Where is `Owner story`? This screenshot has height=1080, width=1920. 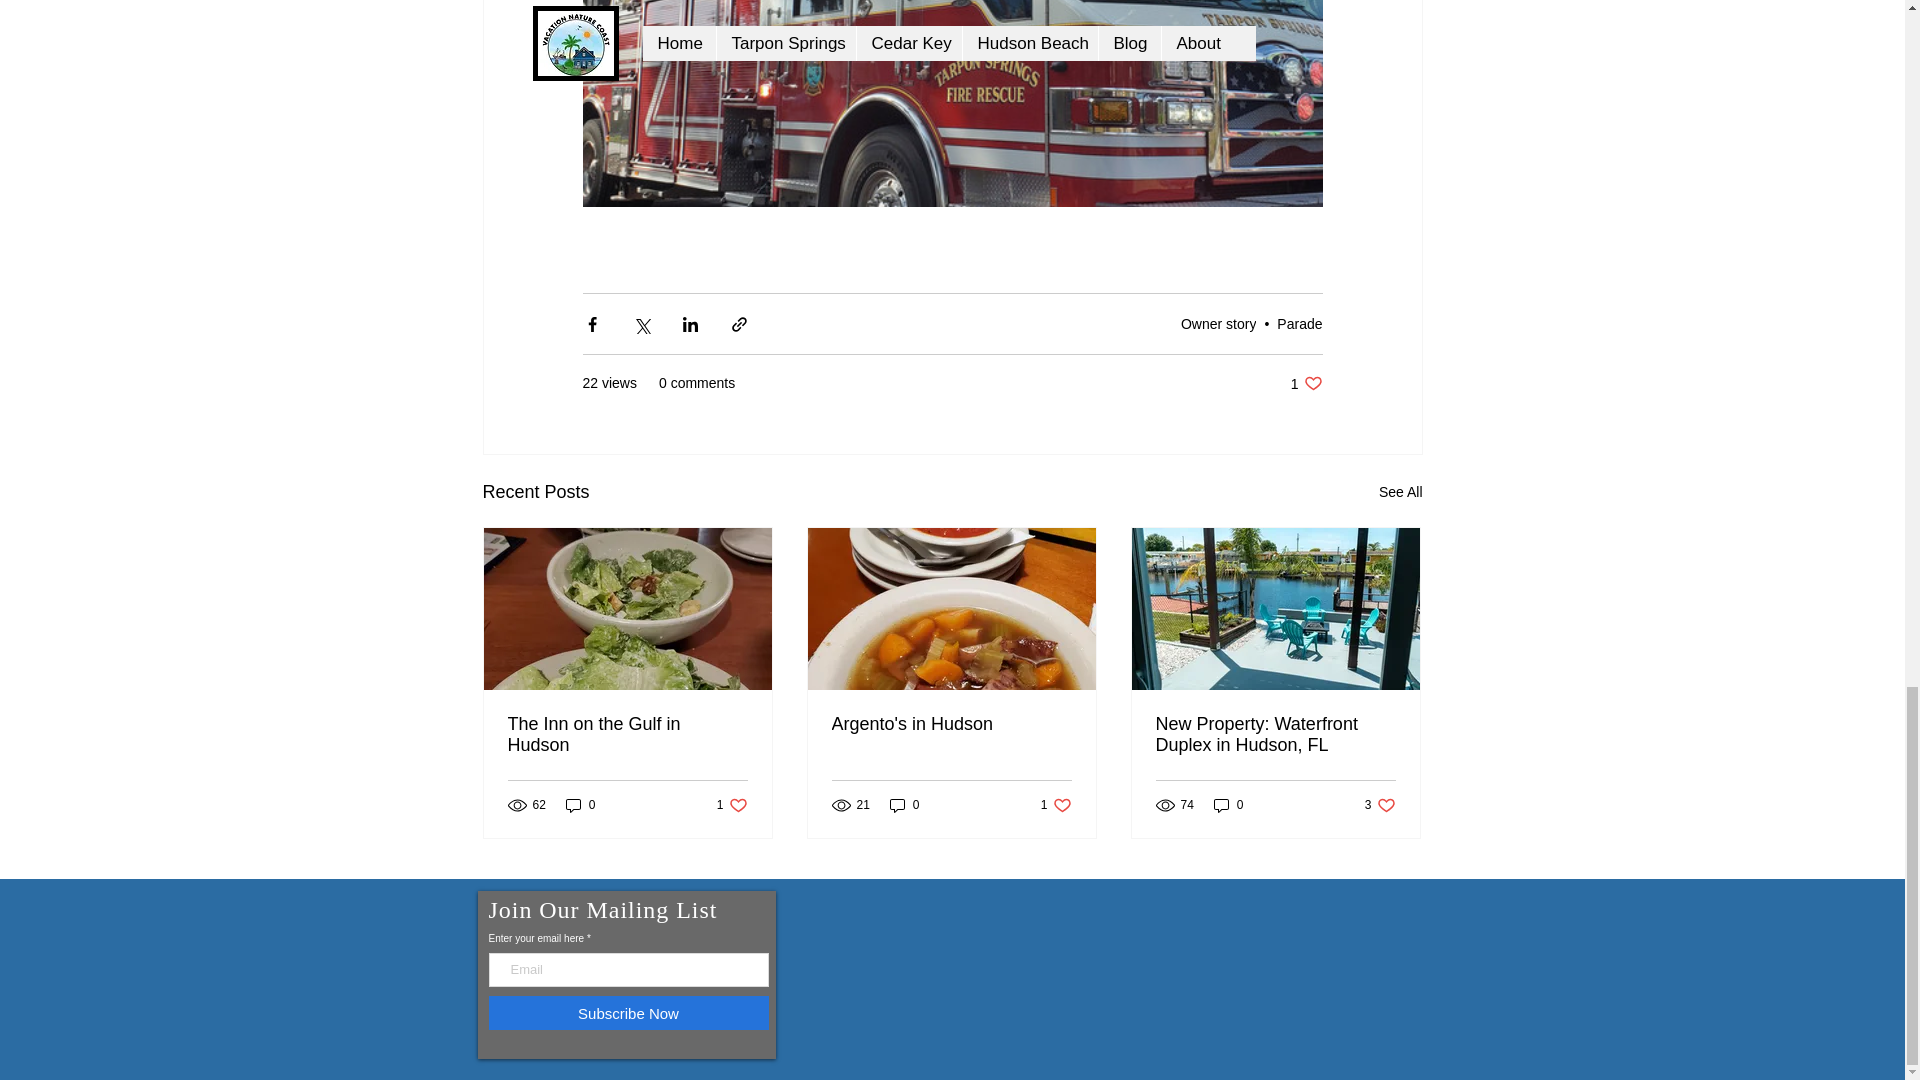
Owner story is located at coordinates (1299, 322).